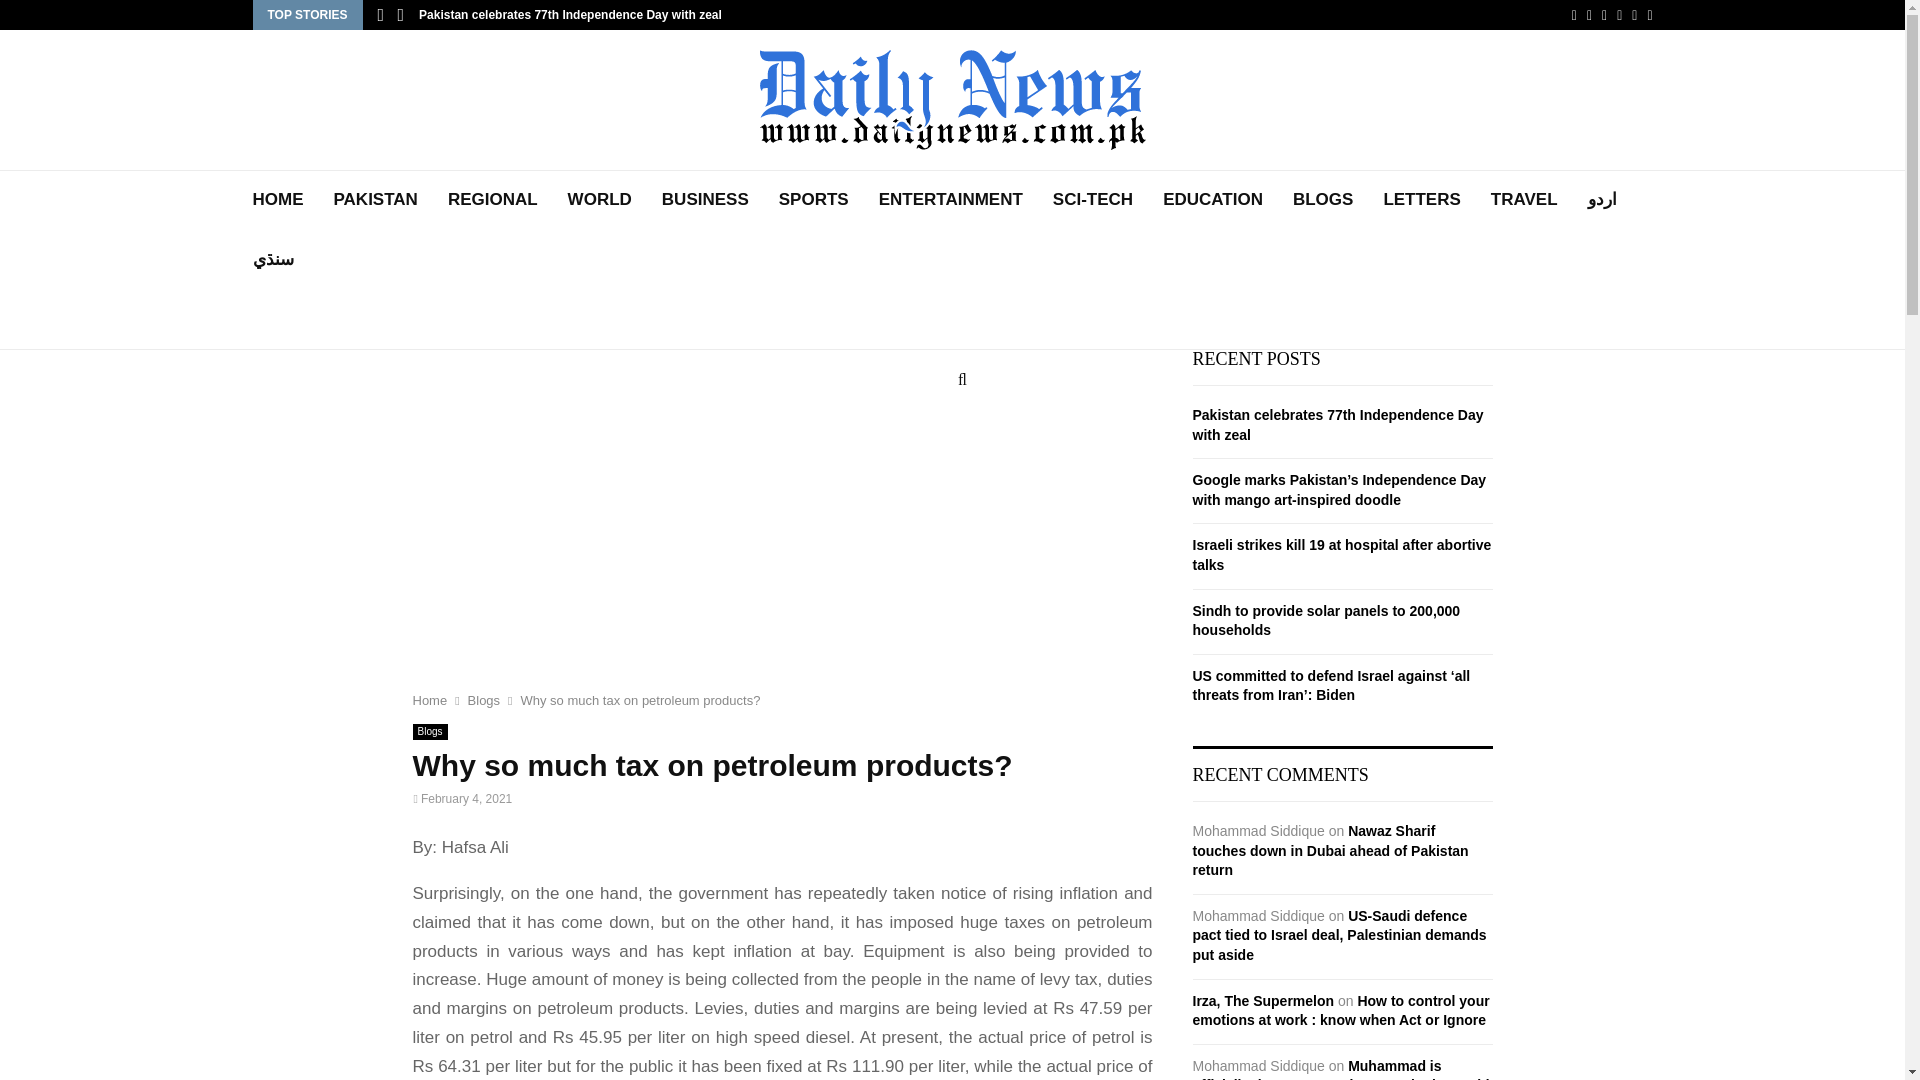 This screenshot has width=1920, height=1080. I want to click on WORLD, so click(600, 200).